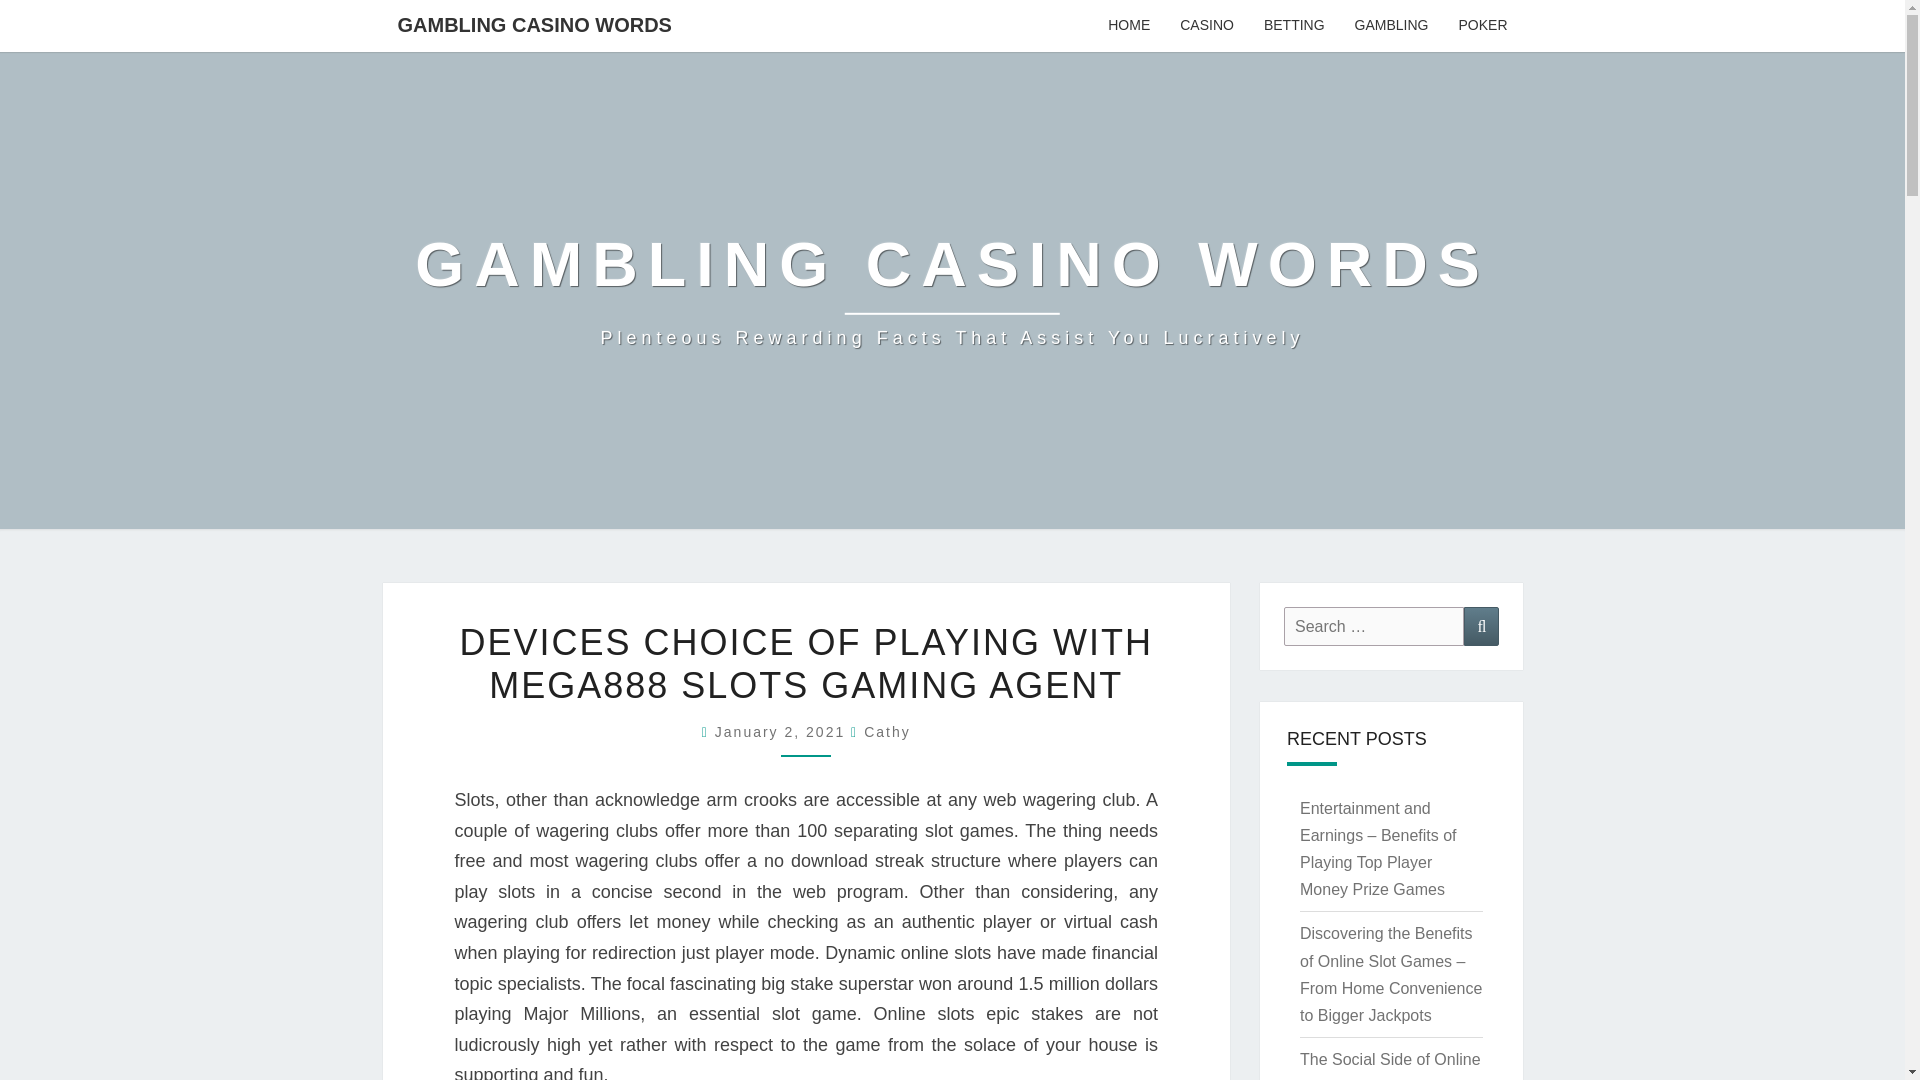  What do you see at coordinates (1374, 626) in the screenshot?
I see `Search for:` at bounding box center [1374, 626].